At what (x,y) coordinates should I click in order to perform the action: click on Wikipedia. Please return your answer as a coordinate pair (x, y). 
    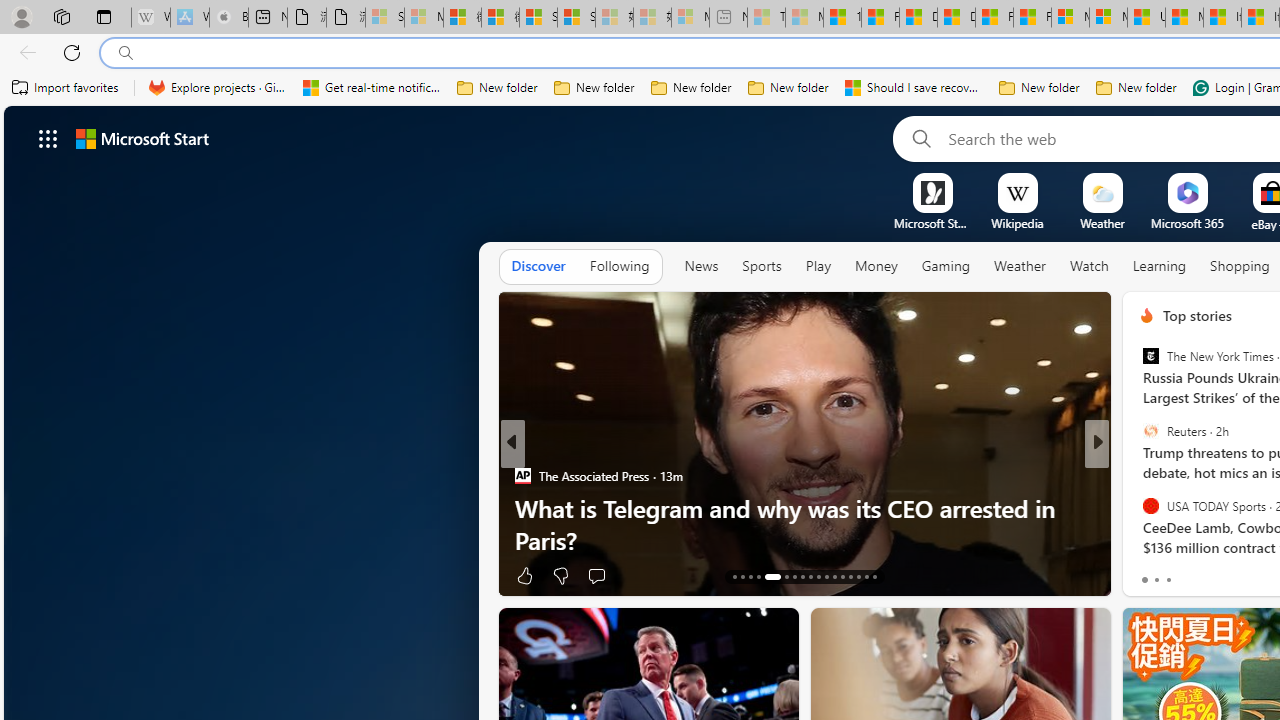
    Looking at the image, I should click on (1017, 223).